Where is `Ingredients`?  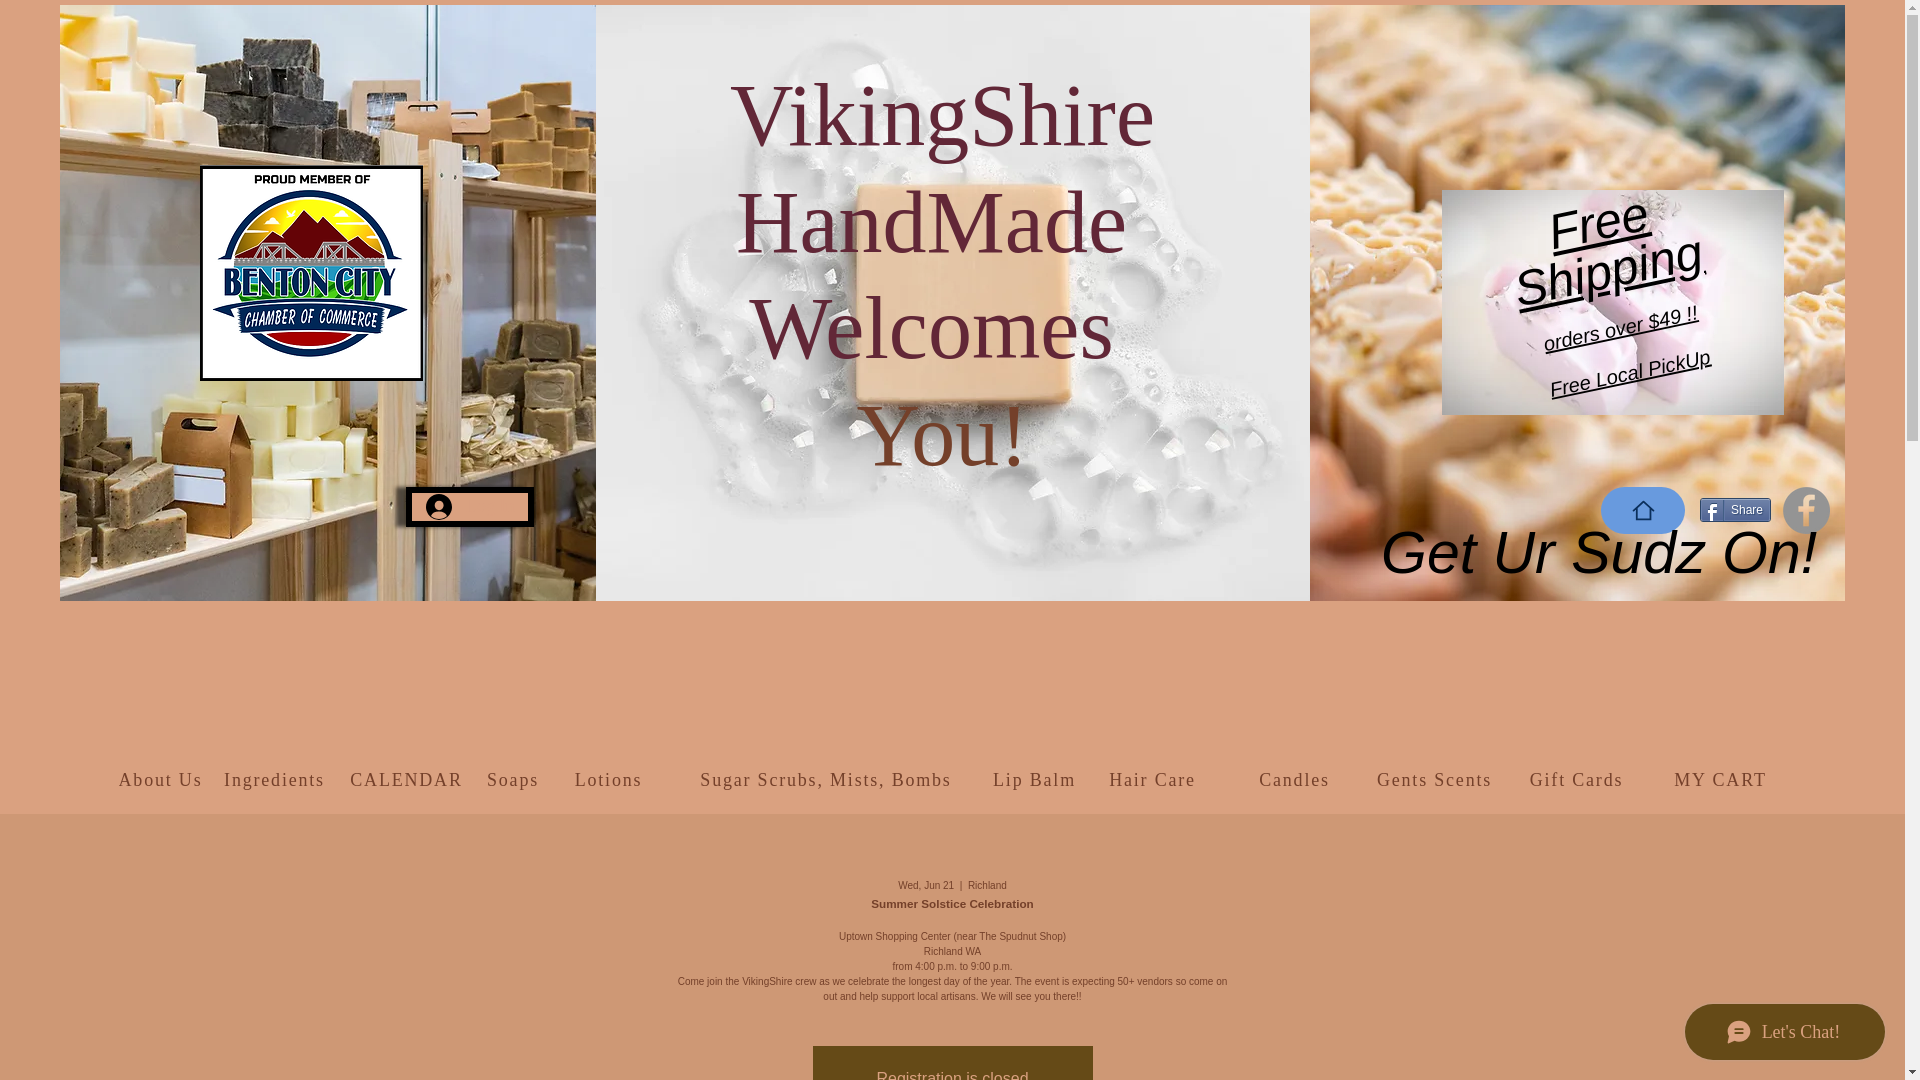 Ingredients is located at coordinates (276, 780).